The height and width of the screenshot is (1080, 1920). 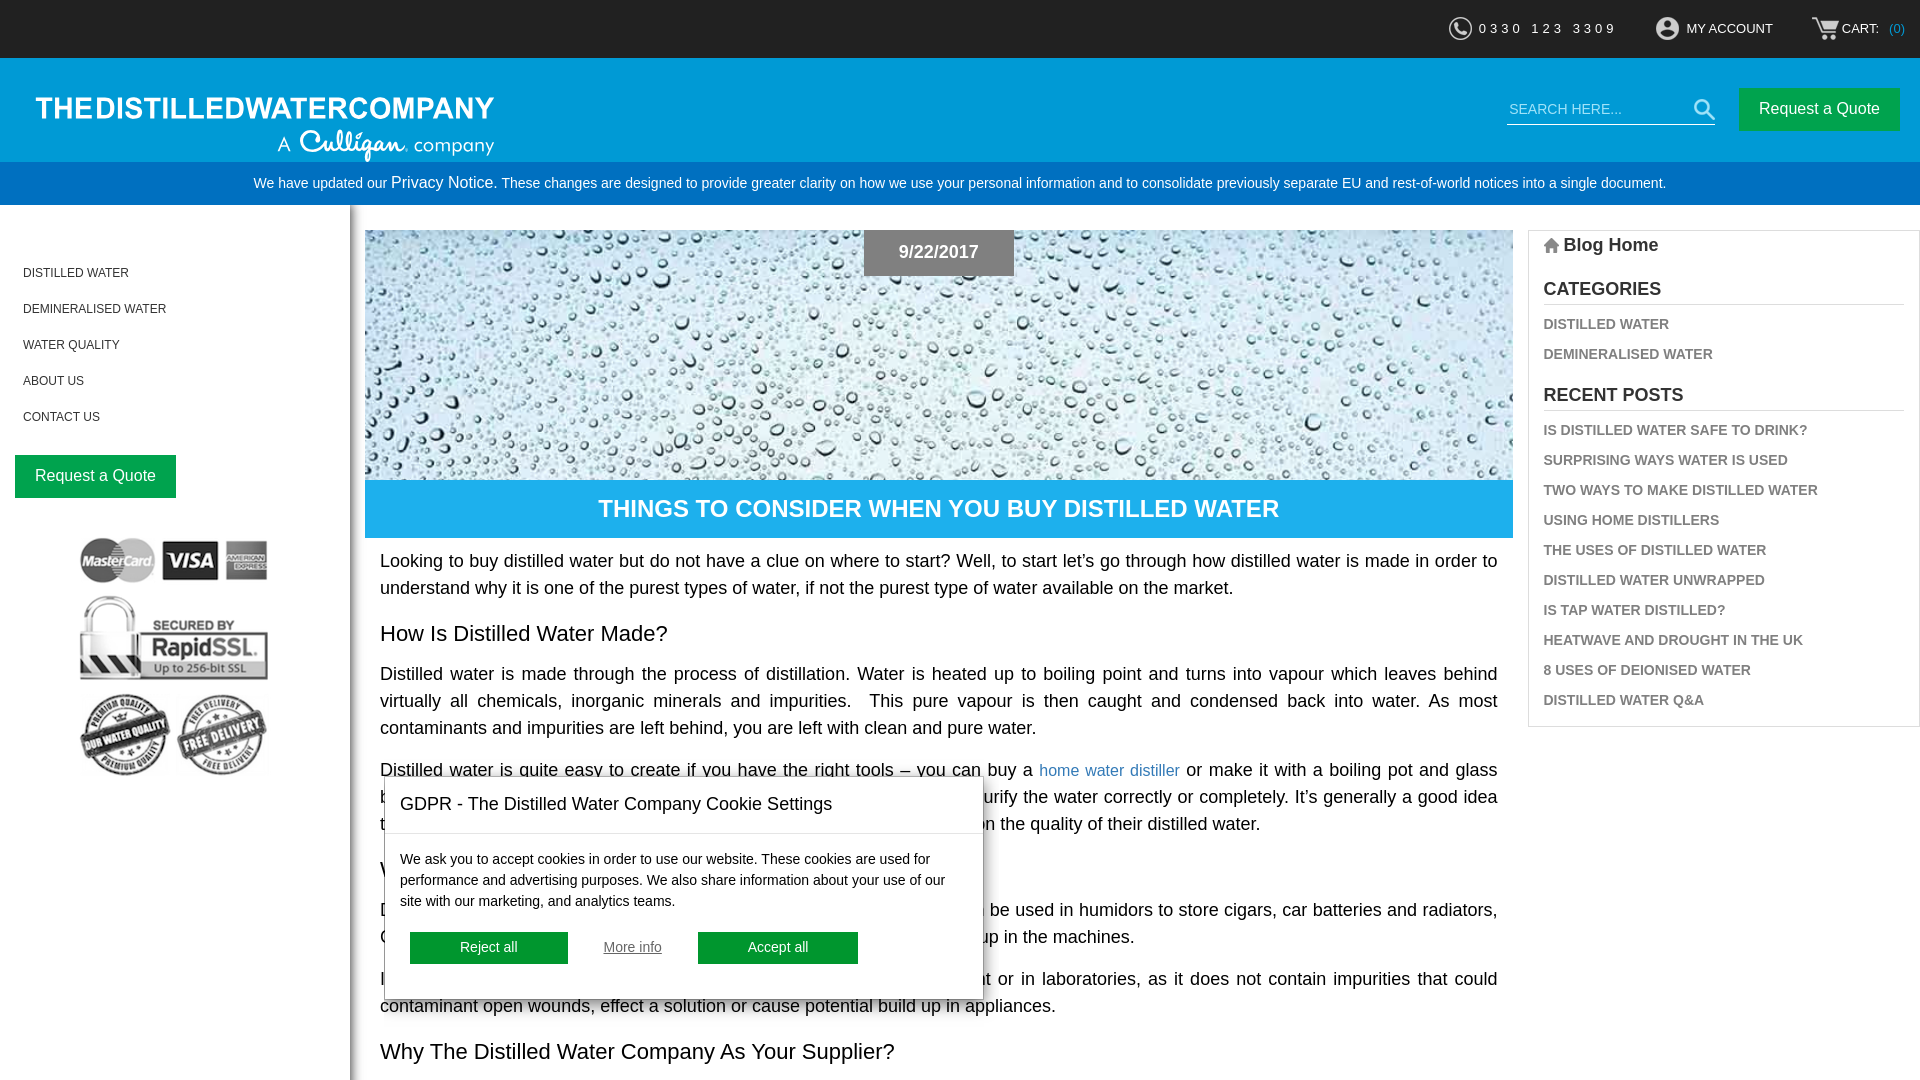 What do you see at coordinates (938, 508) in the screenshot?
I see `Things to Consider When You Buy Distilled Water` at bounding box center [938, 508].